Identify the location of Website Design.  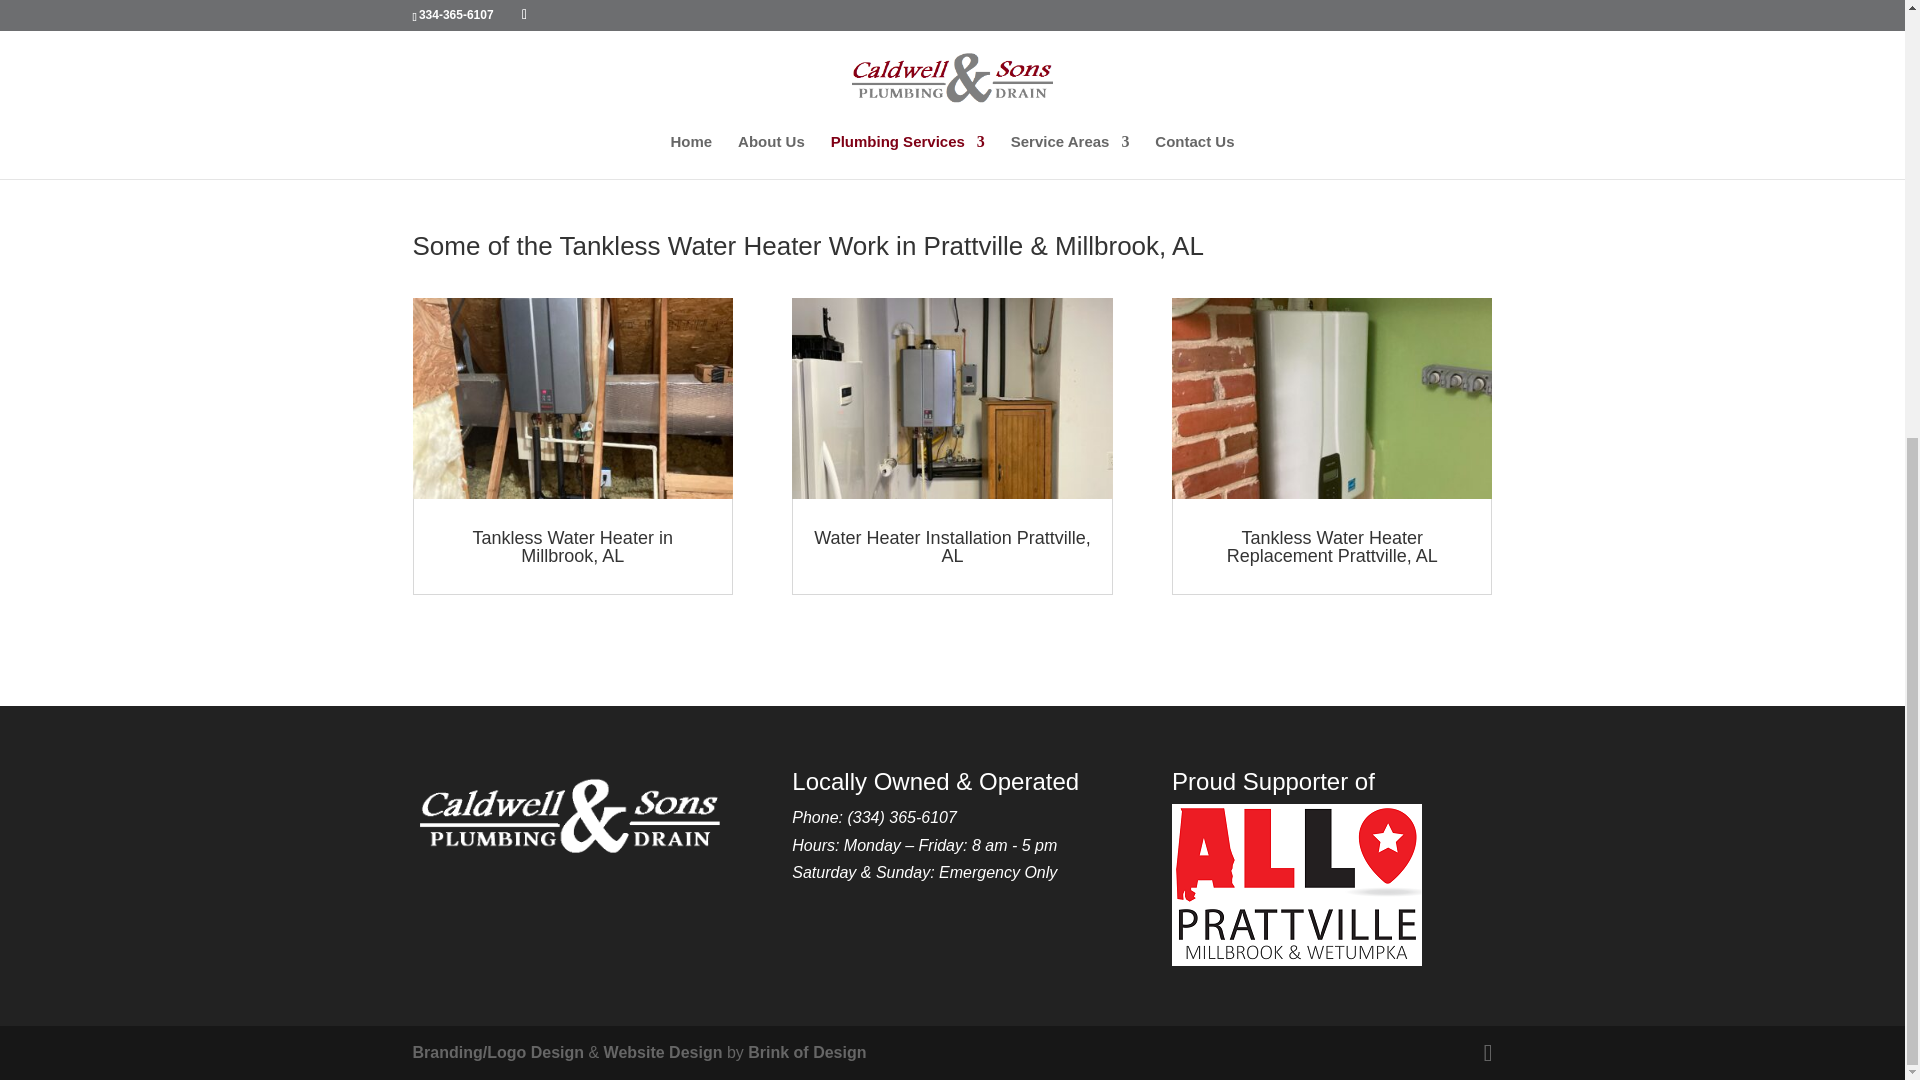
(664, 1052).